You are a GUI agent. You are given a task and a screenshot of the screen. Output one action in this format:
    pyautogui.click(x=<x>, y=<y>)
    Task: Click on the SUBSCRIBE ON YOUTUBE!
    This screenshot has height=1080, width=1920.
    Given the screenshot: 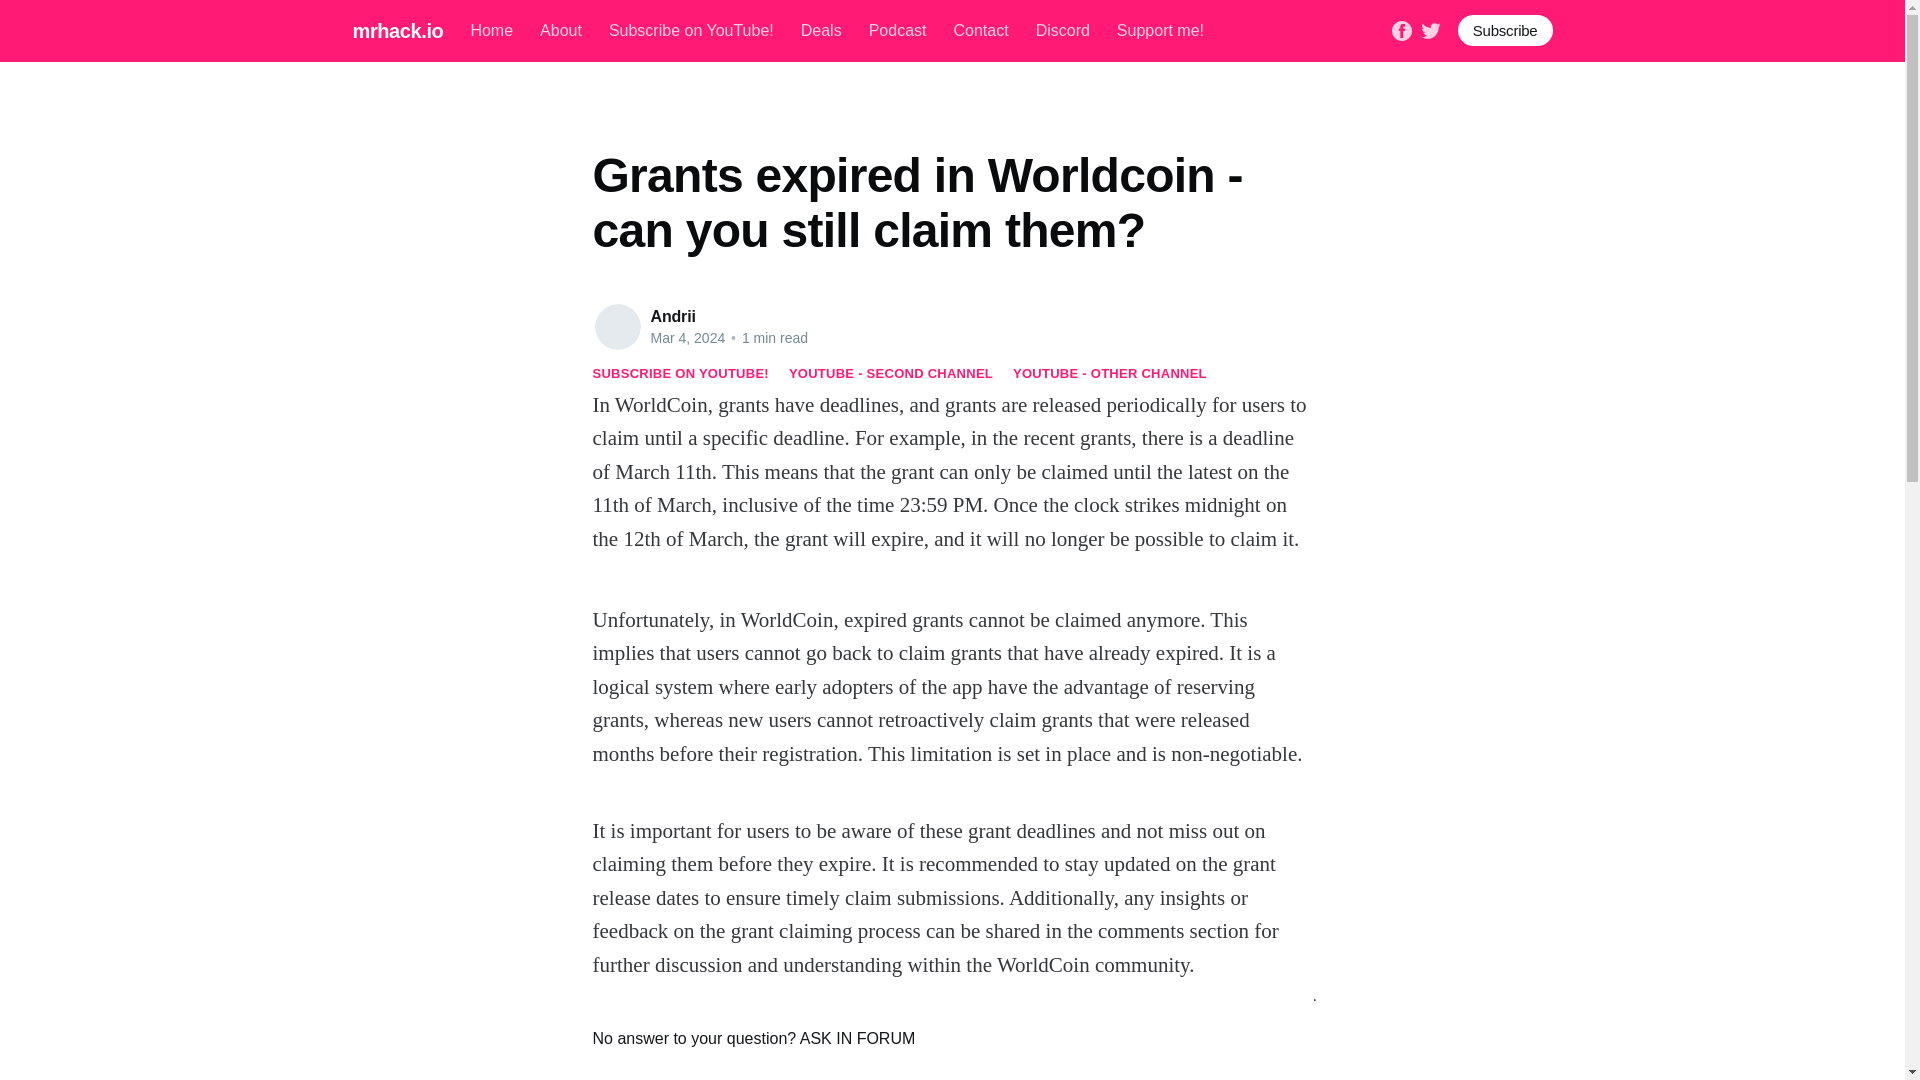 What is the action you would take?
    pyautogui.click(x=680, y=374)
    